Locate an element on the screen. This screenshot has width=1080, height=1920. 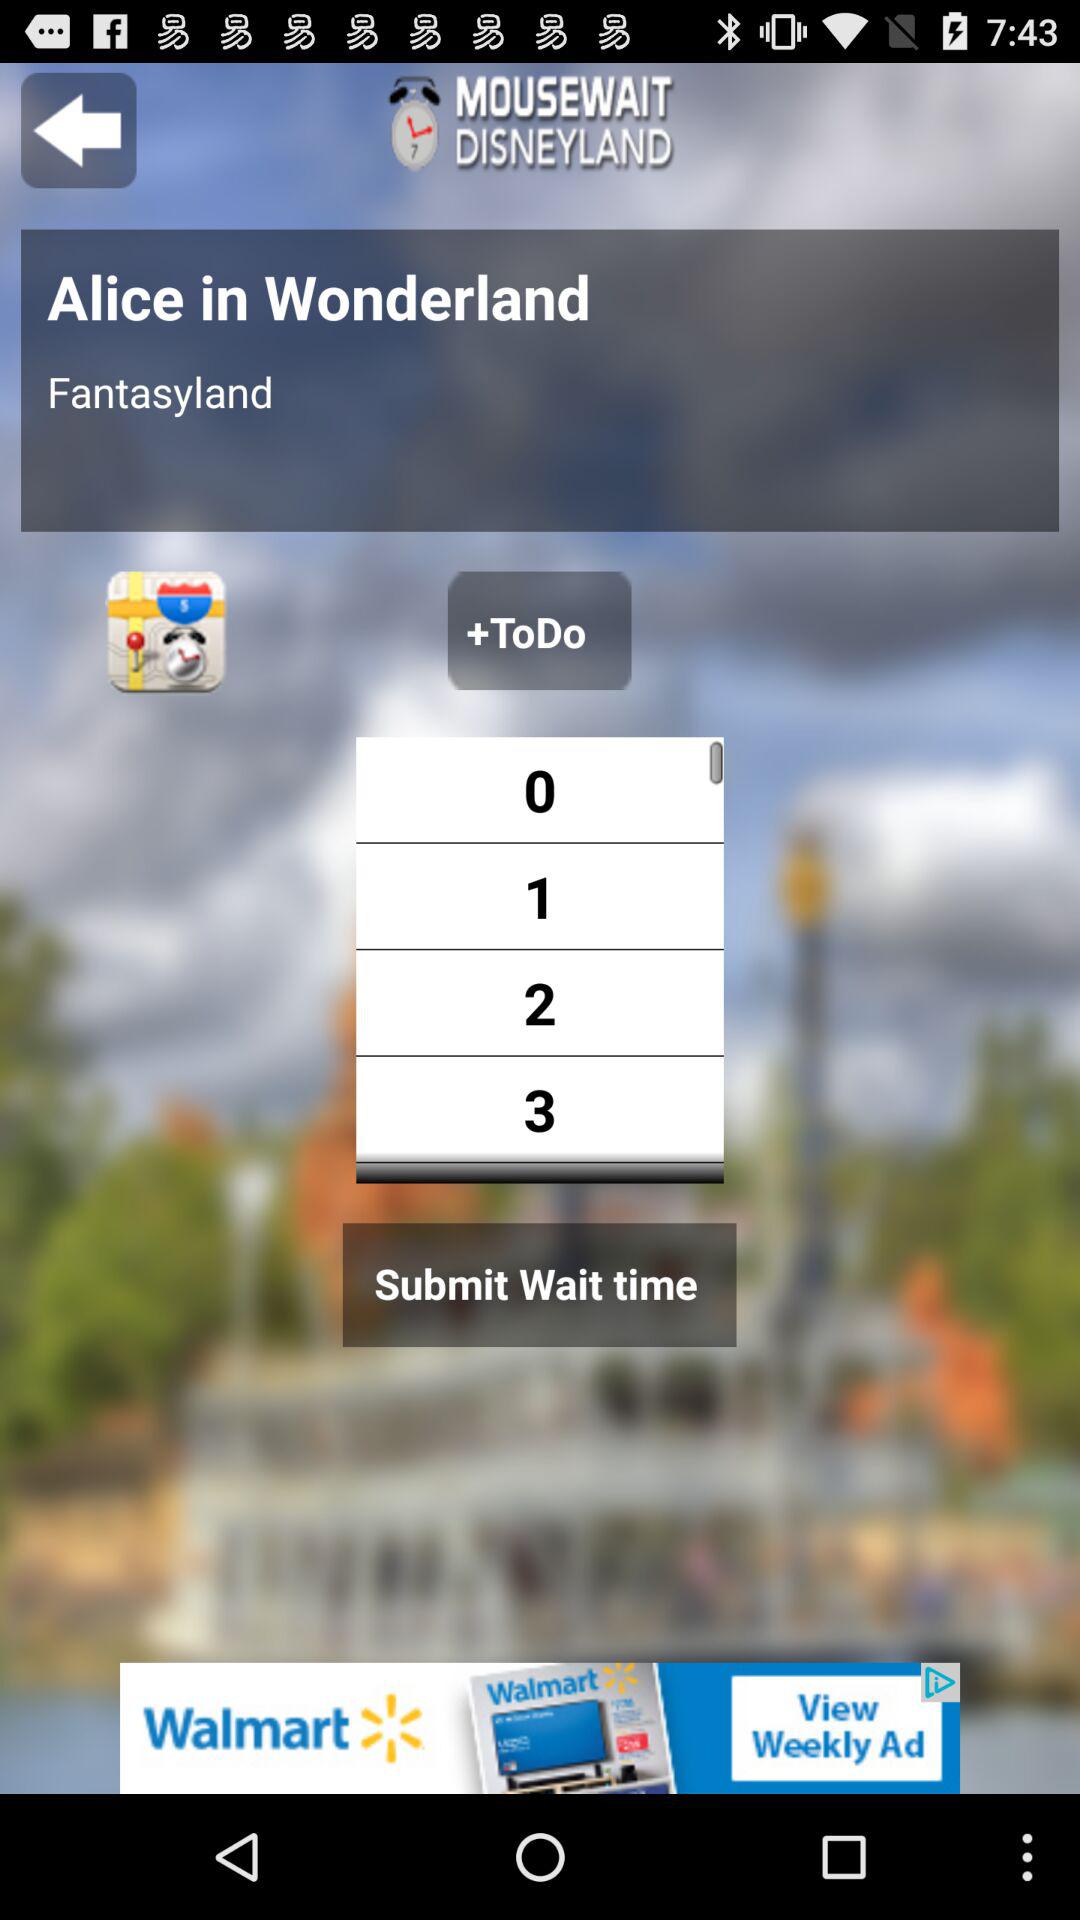
add icone is located at coordinates (540, 1728).